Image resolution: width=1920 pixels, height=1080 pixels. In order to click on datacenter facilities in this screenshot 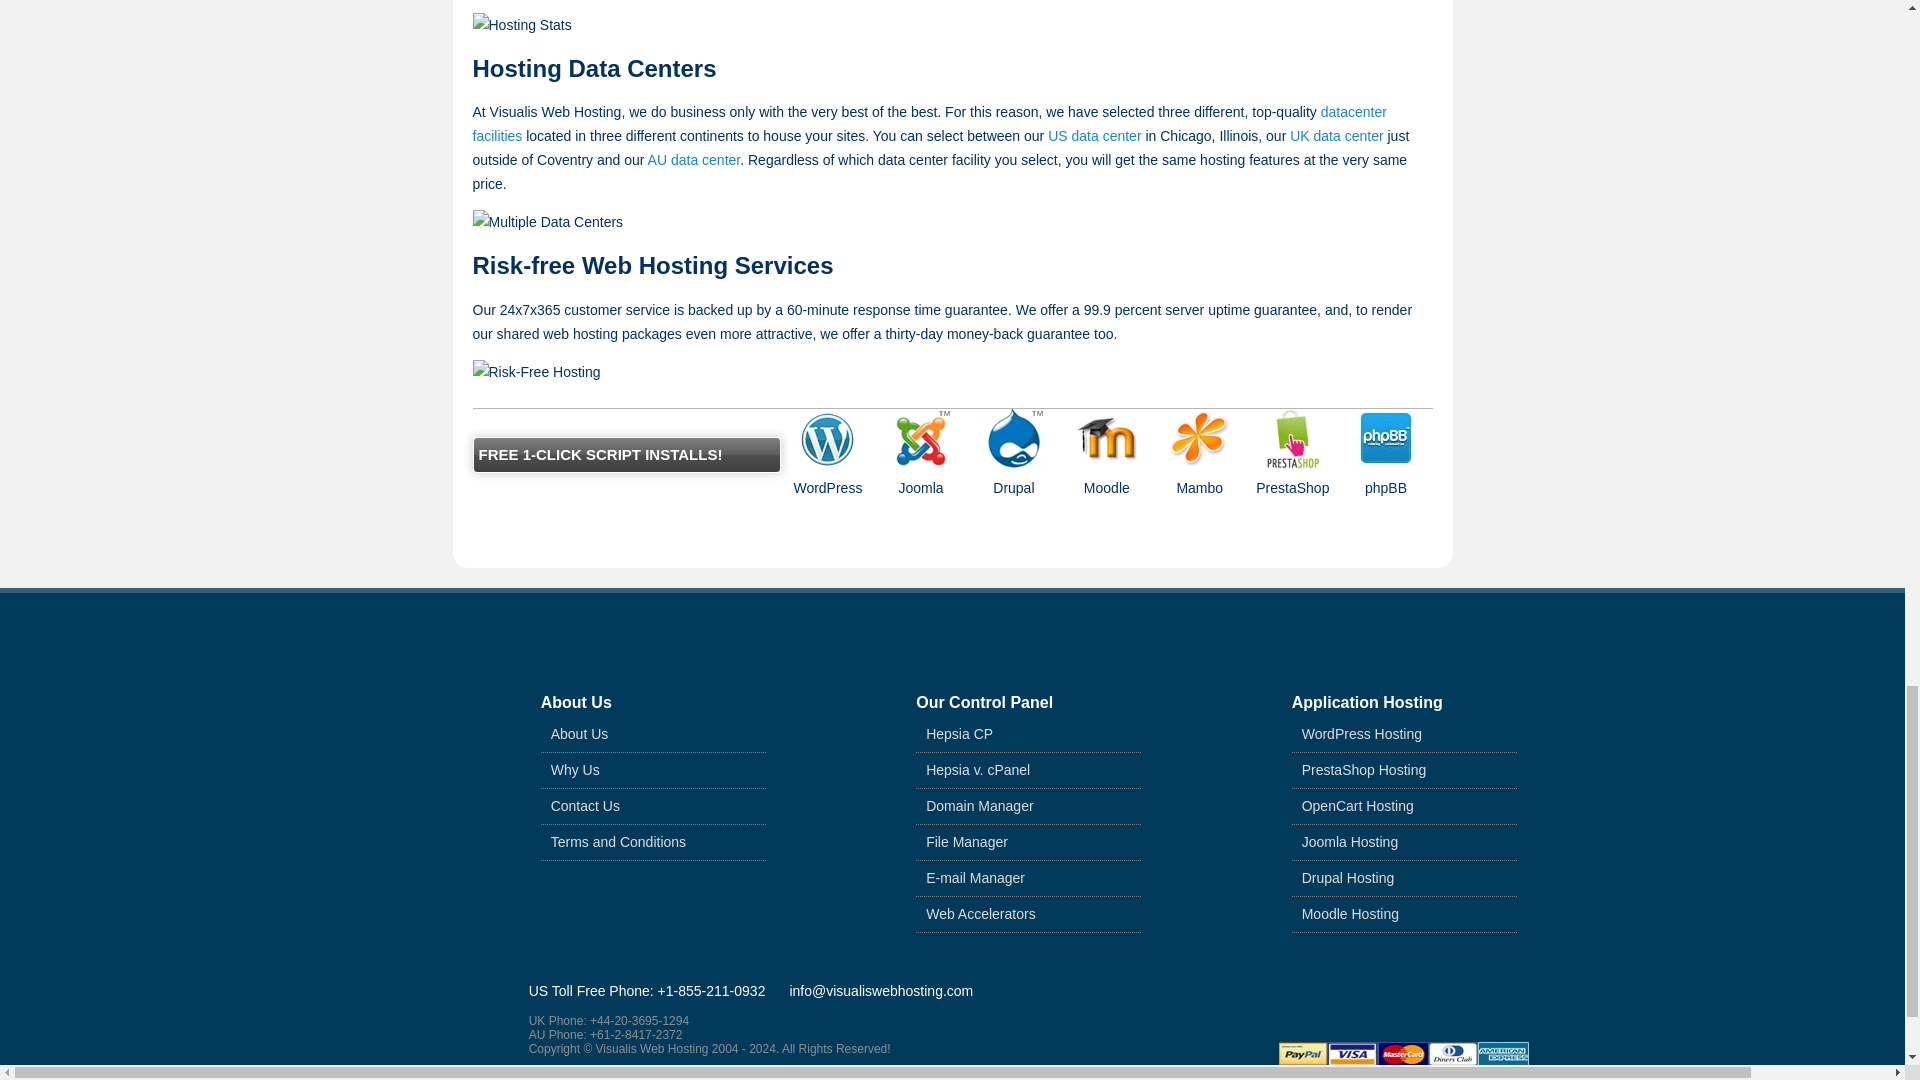, I will do `click(929, 123)`.